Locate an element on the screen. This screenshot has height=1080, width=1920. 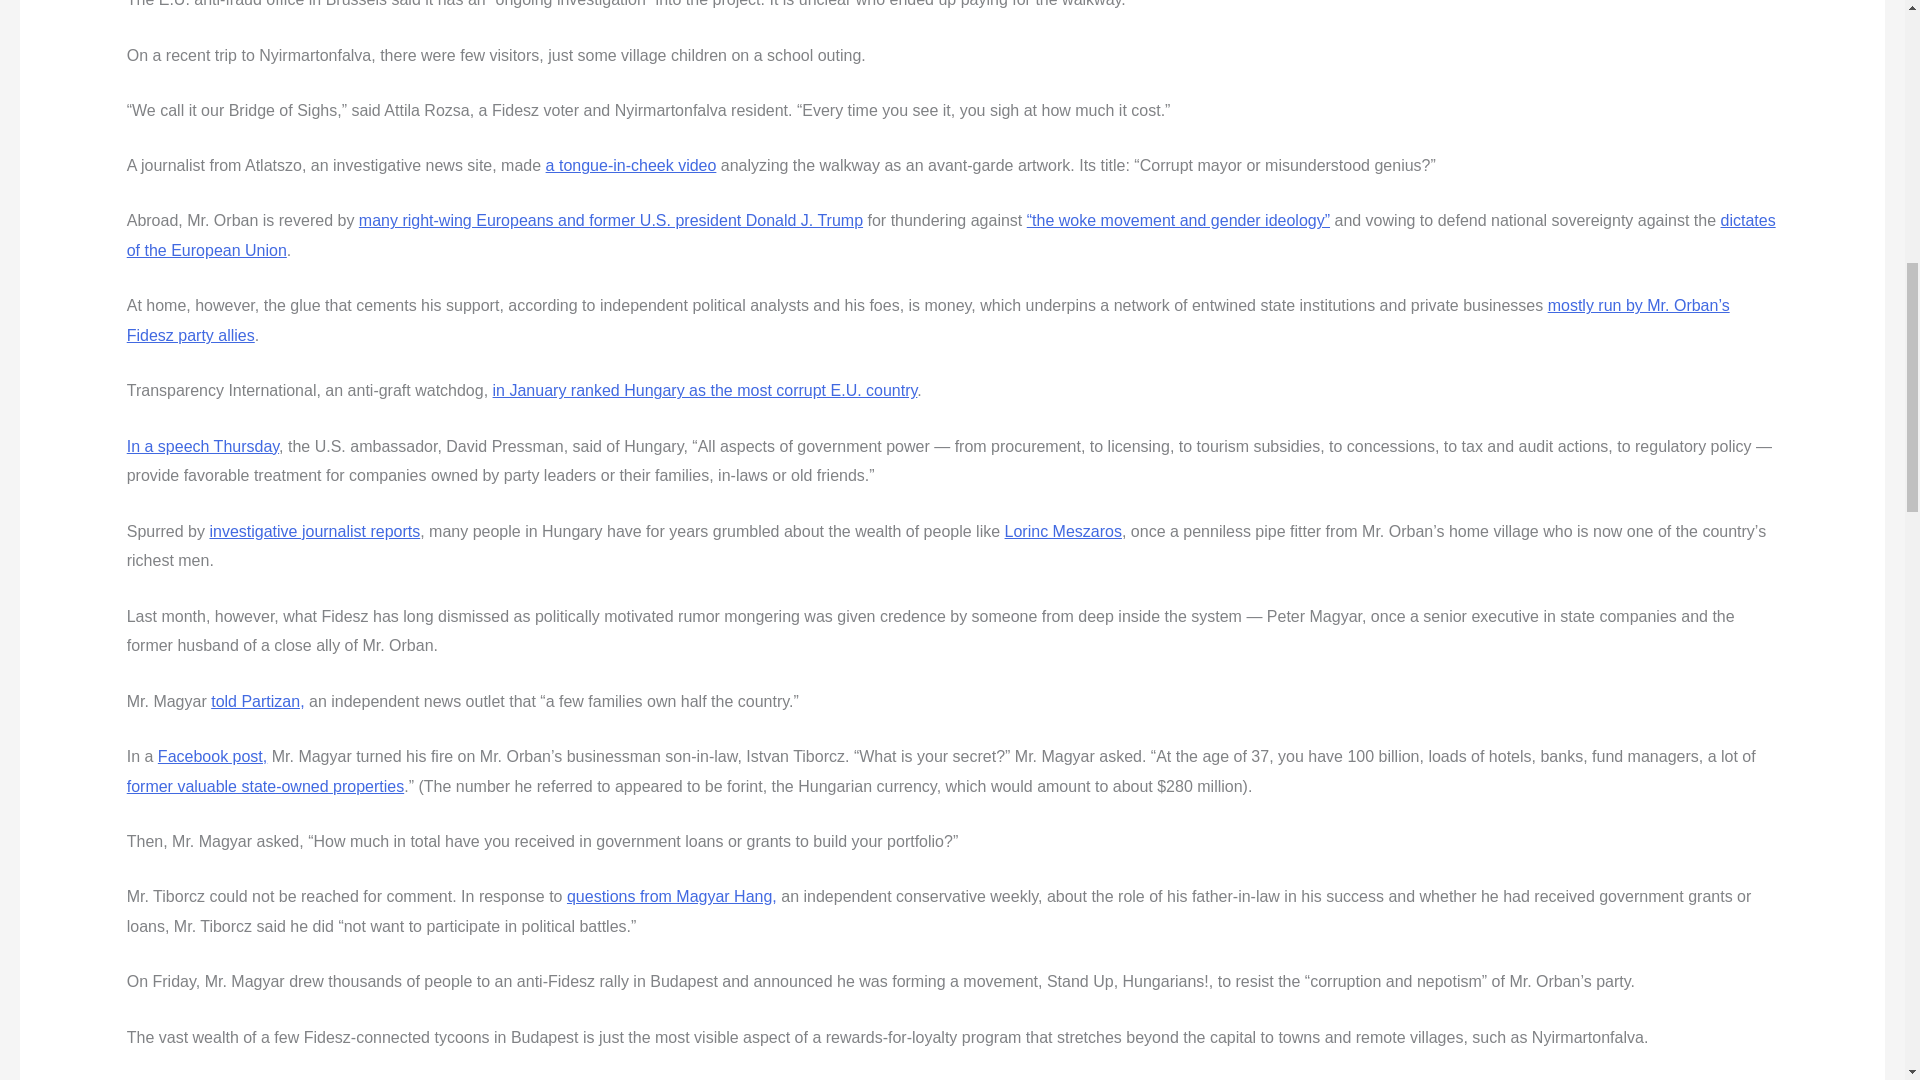
Facebook post, is located at coordinates (212, 756).